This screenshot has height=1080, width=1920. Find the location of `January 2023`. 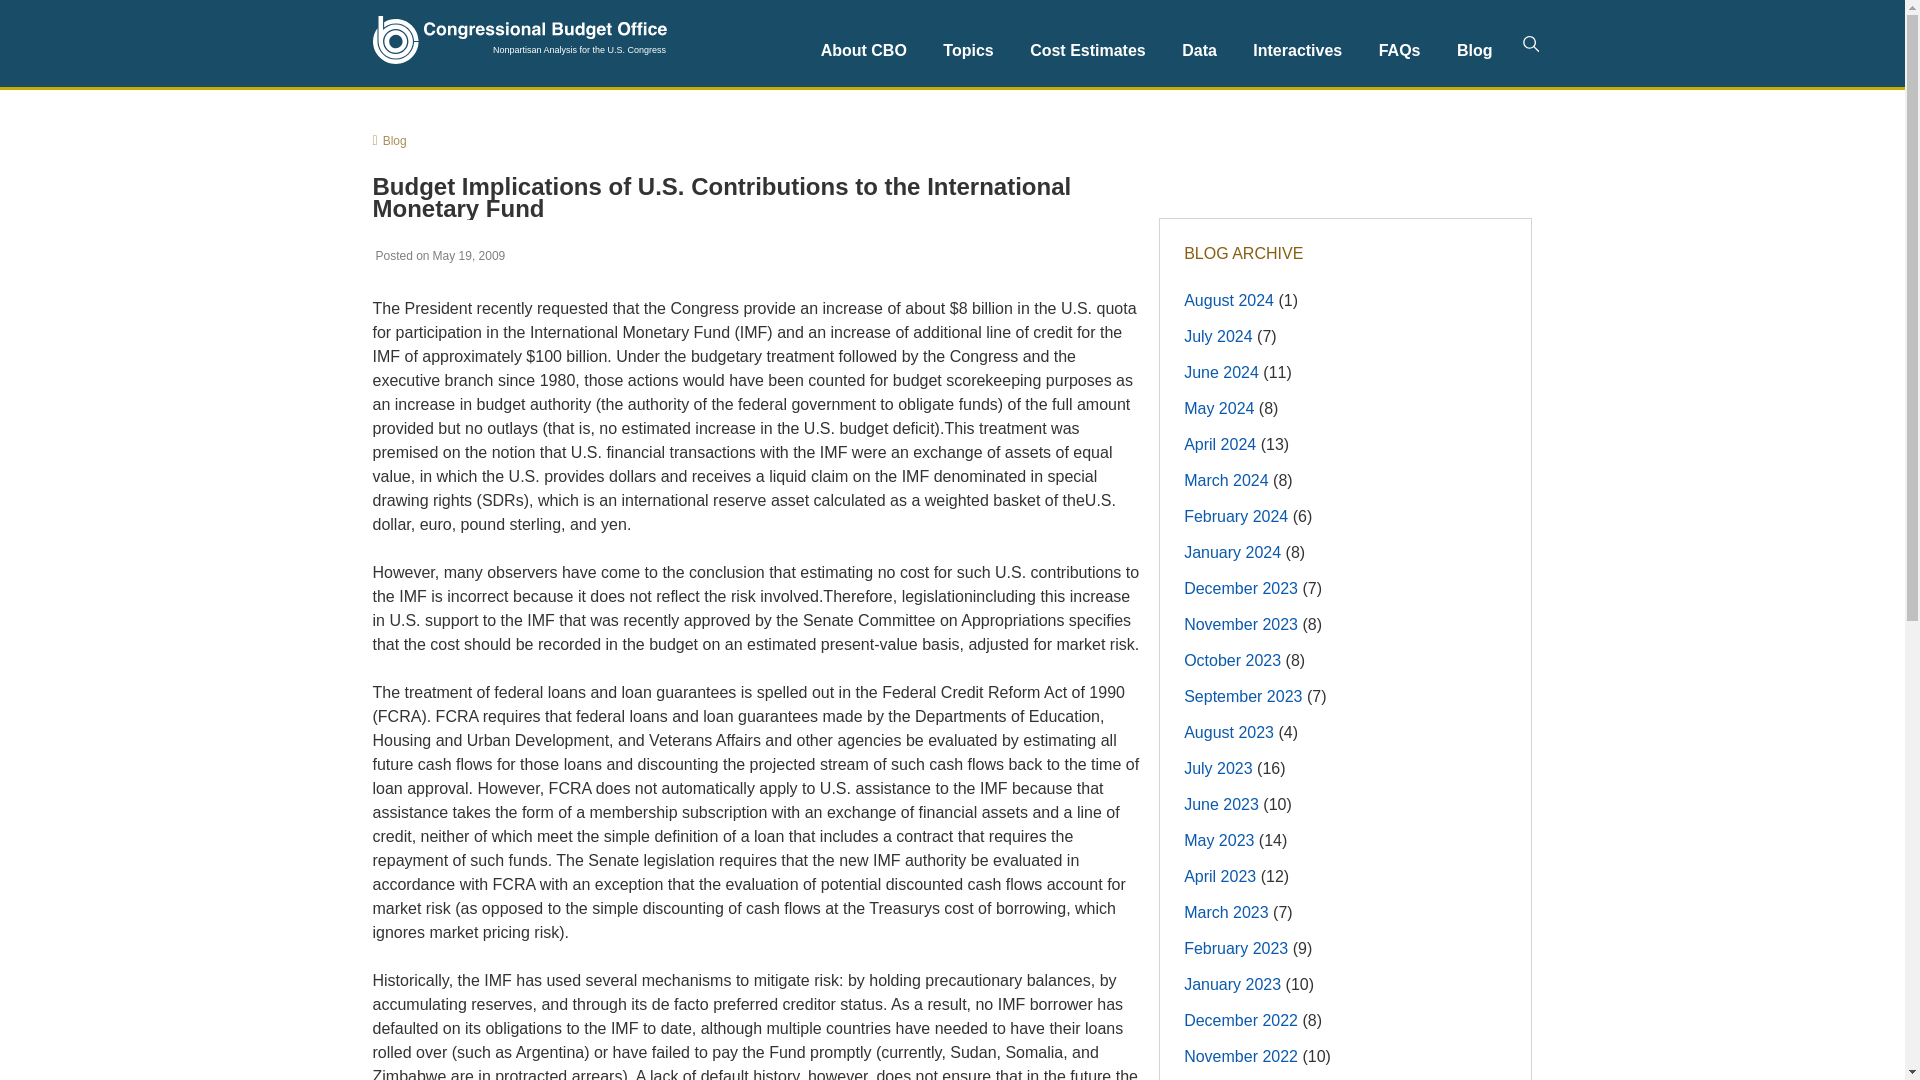

January 2023 is located at coordinates (1232, 984).